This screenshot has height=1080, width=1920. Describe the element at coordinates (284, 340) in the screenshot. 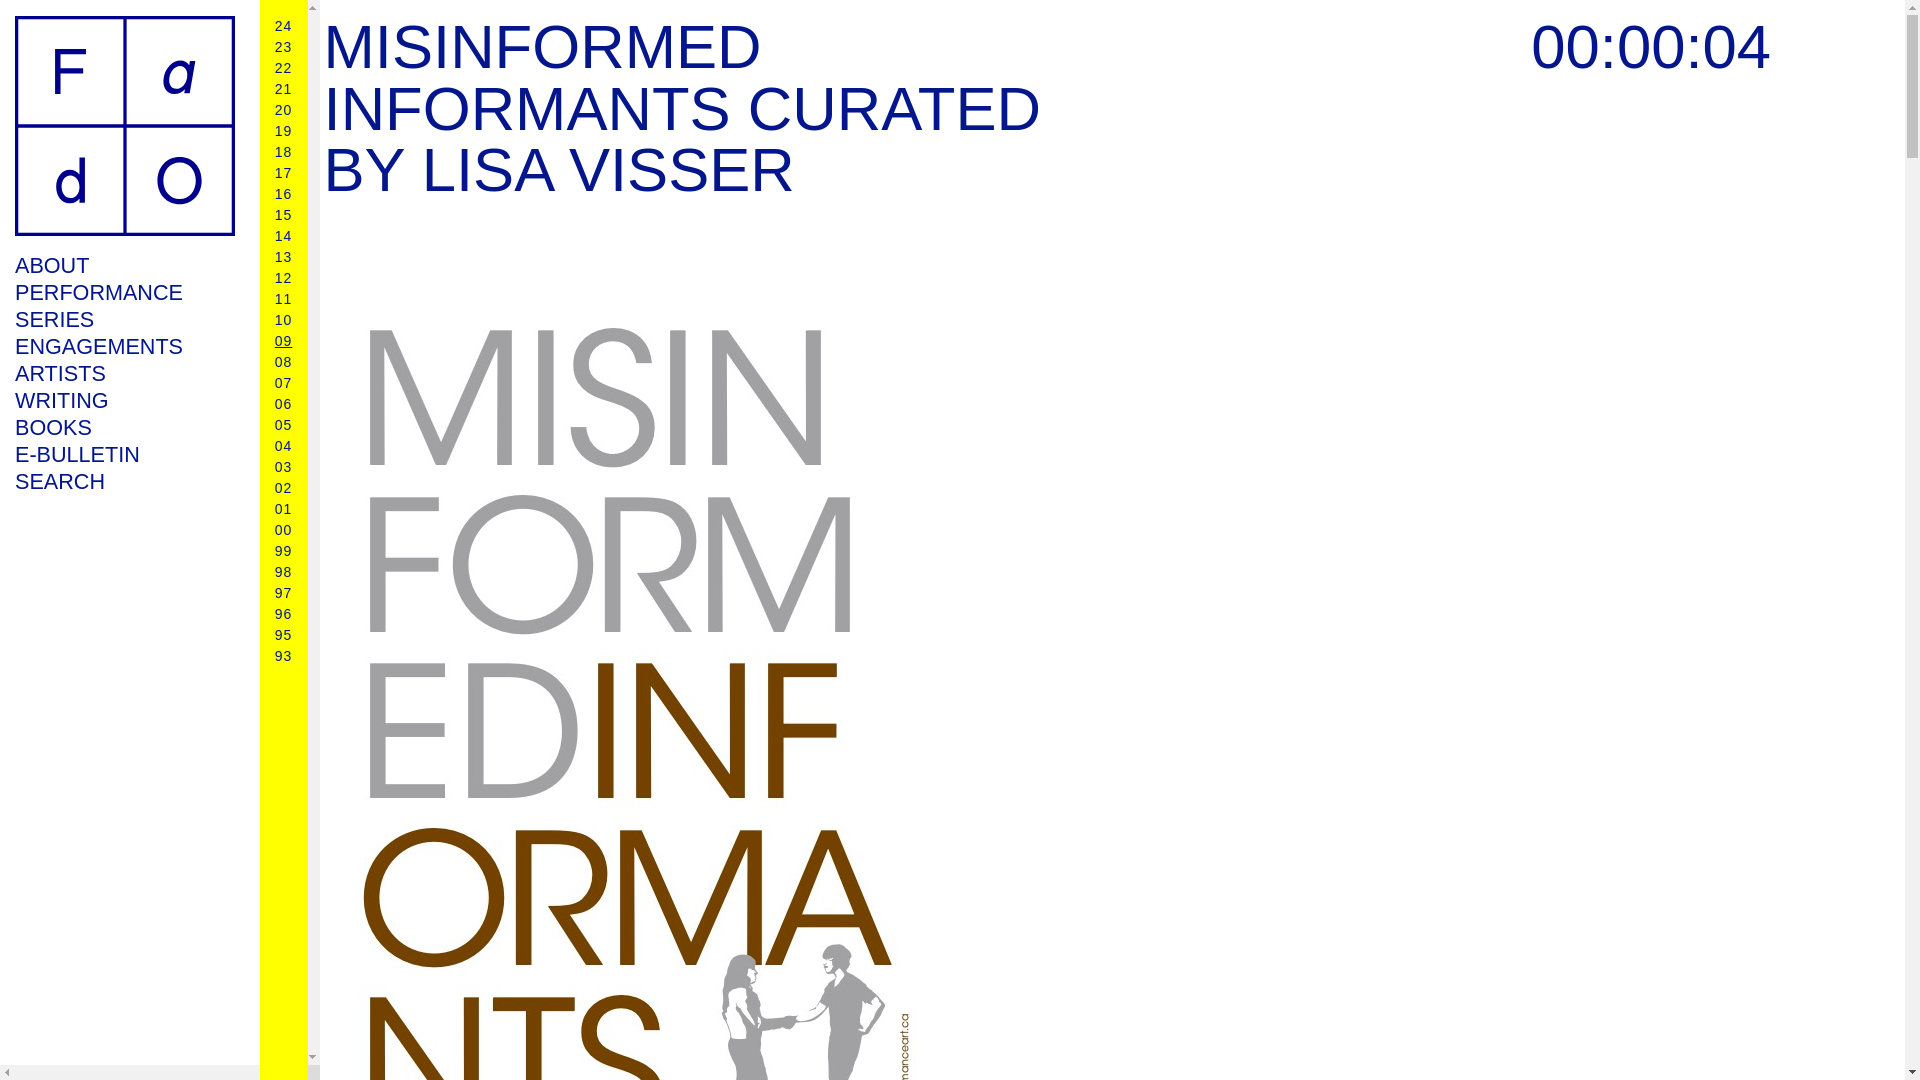

I see `09` at that location.